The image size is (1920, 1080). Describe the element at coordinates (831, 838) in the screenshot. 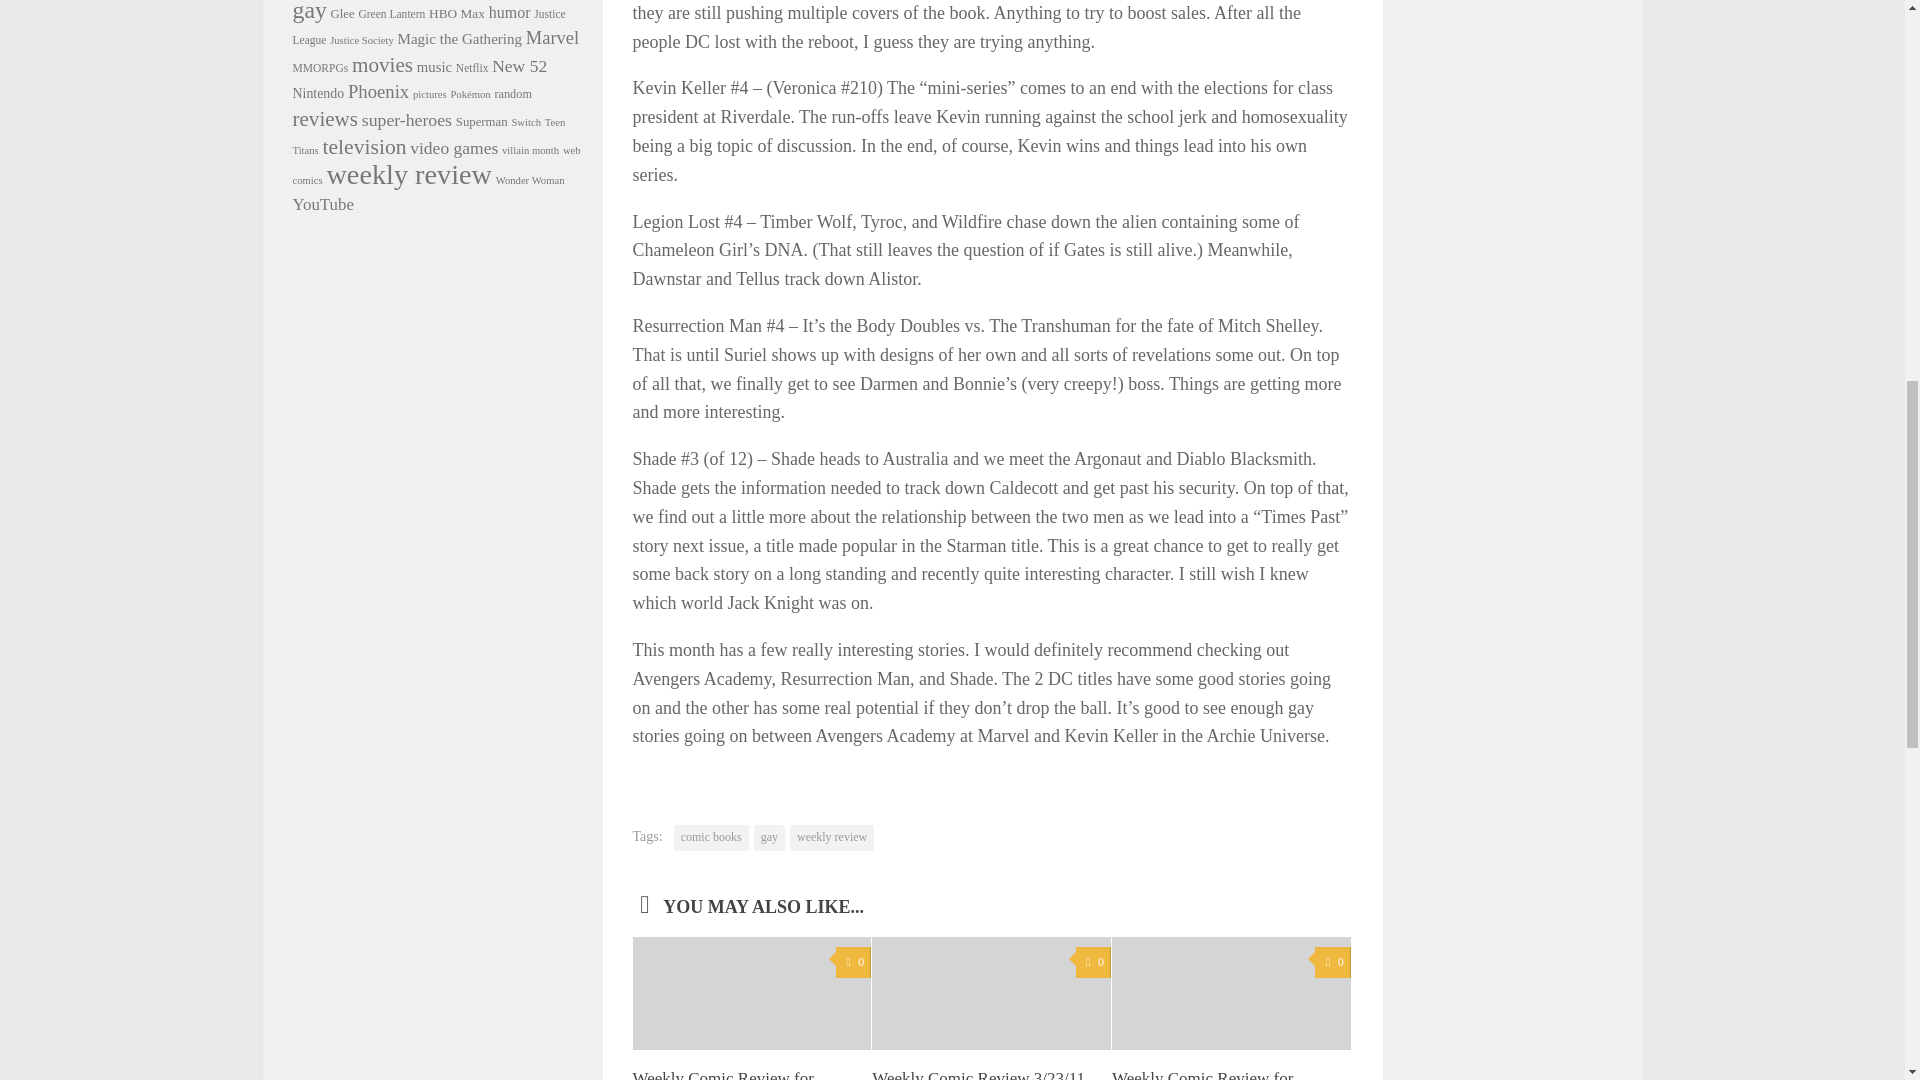

I see `weekly review` at that location.